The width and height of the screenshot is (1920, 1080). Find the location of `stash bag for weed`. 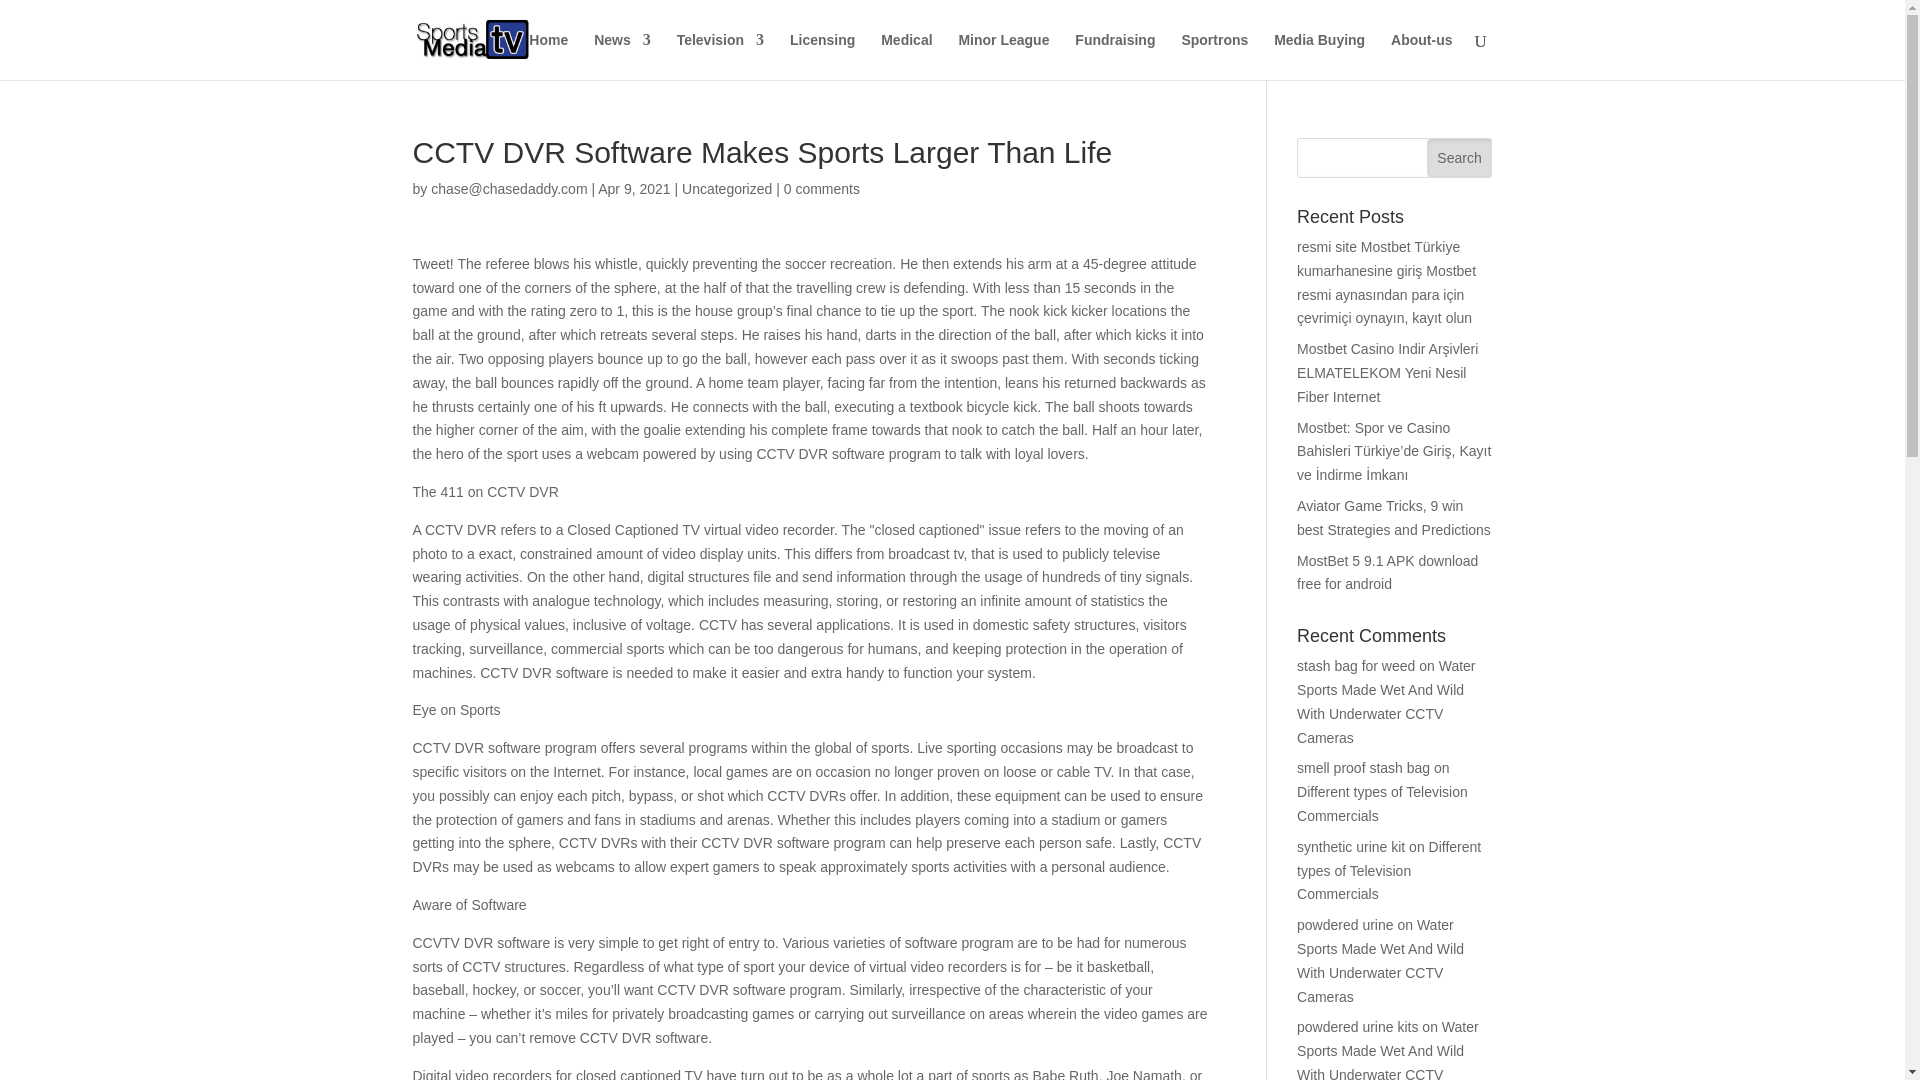

stash bag for weed is located at coordinates (1356, 665).